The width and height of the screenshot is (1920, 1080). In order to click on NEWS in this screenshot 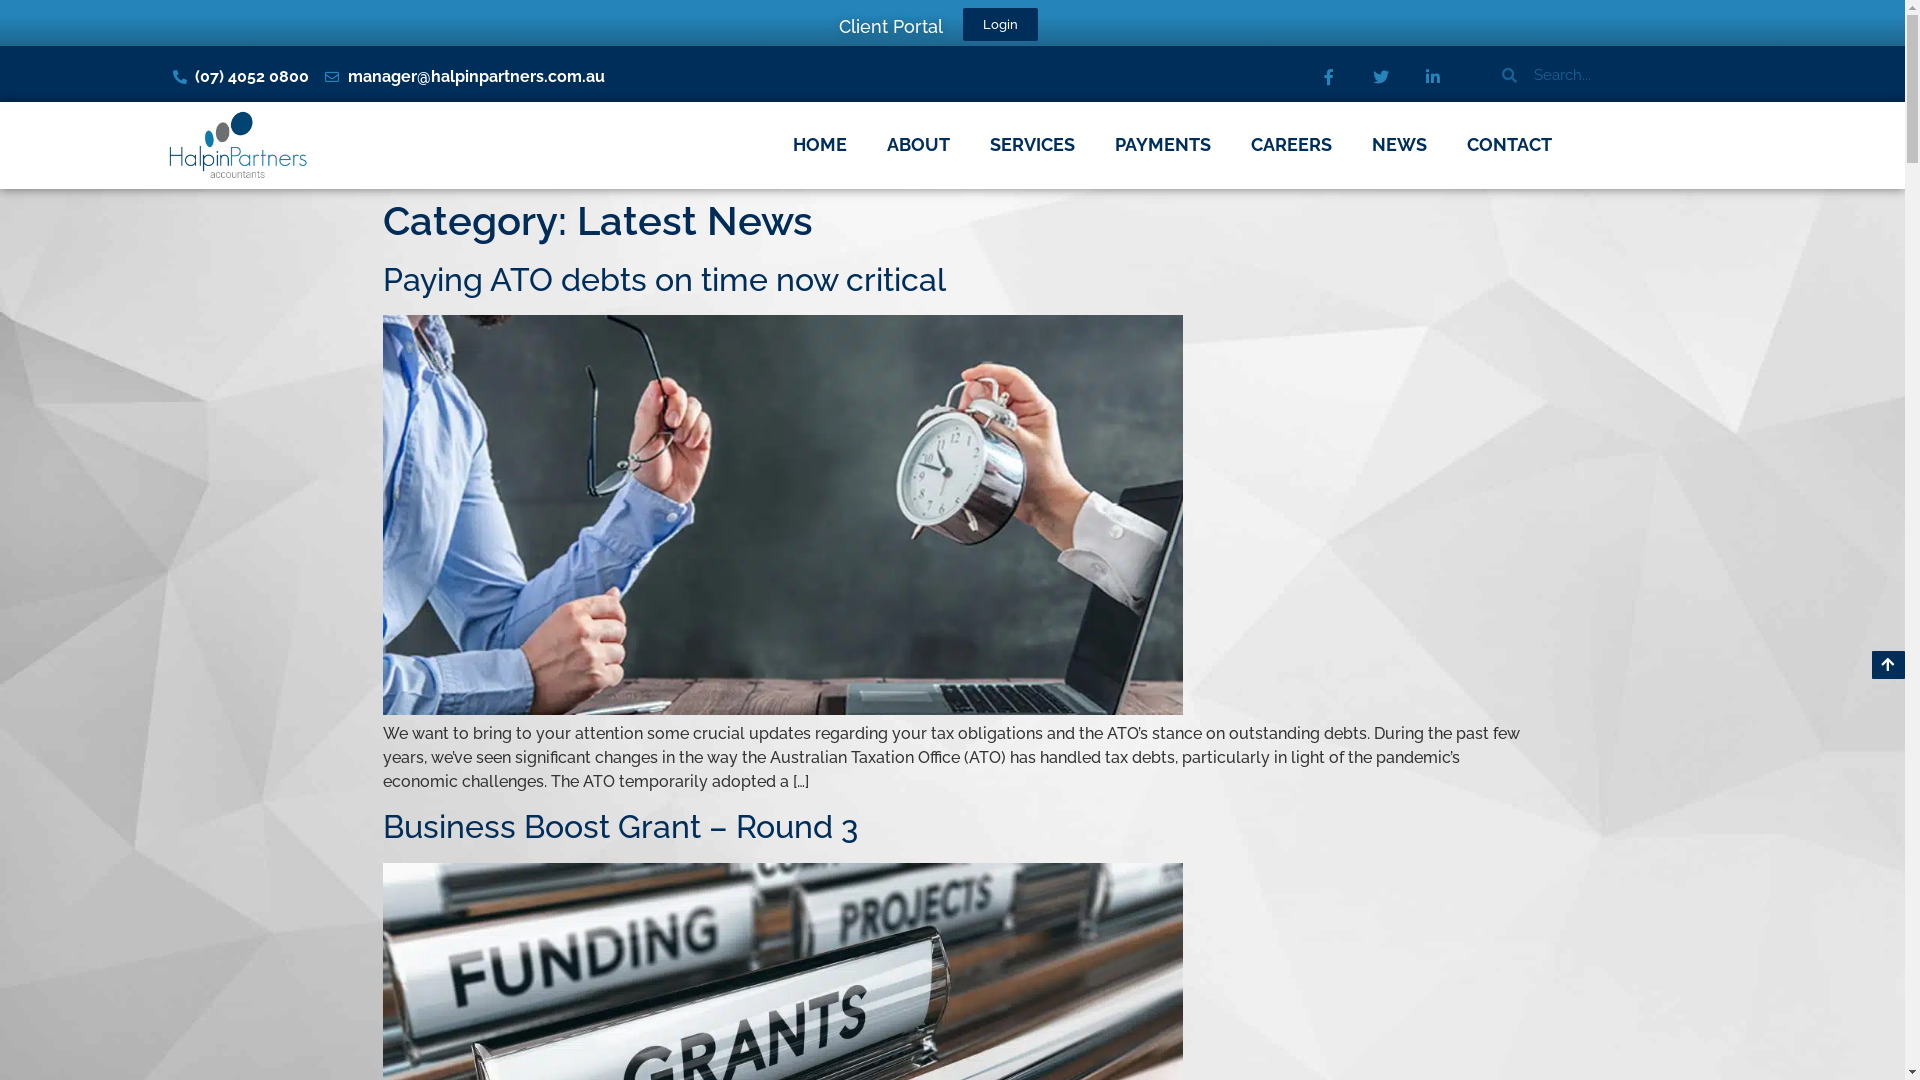, I will do `click(1400, 145)`.